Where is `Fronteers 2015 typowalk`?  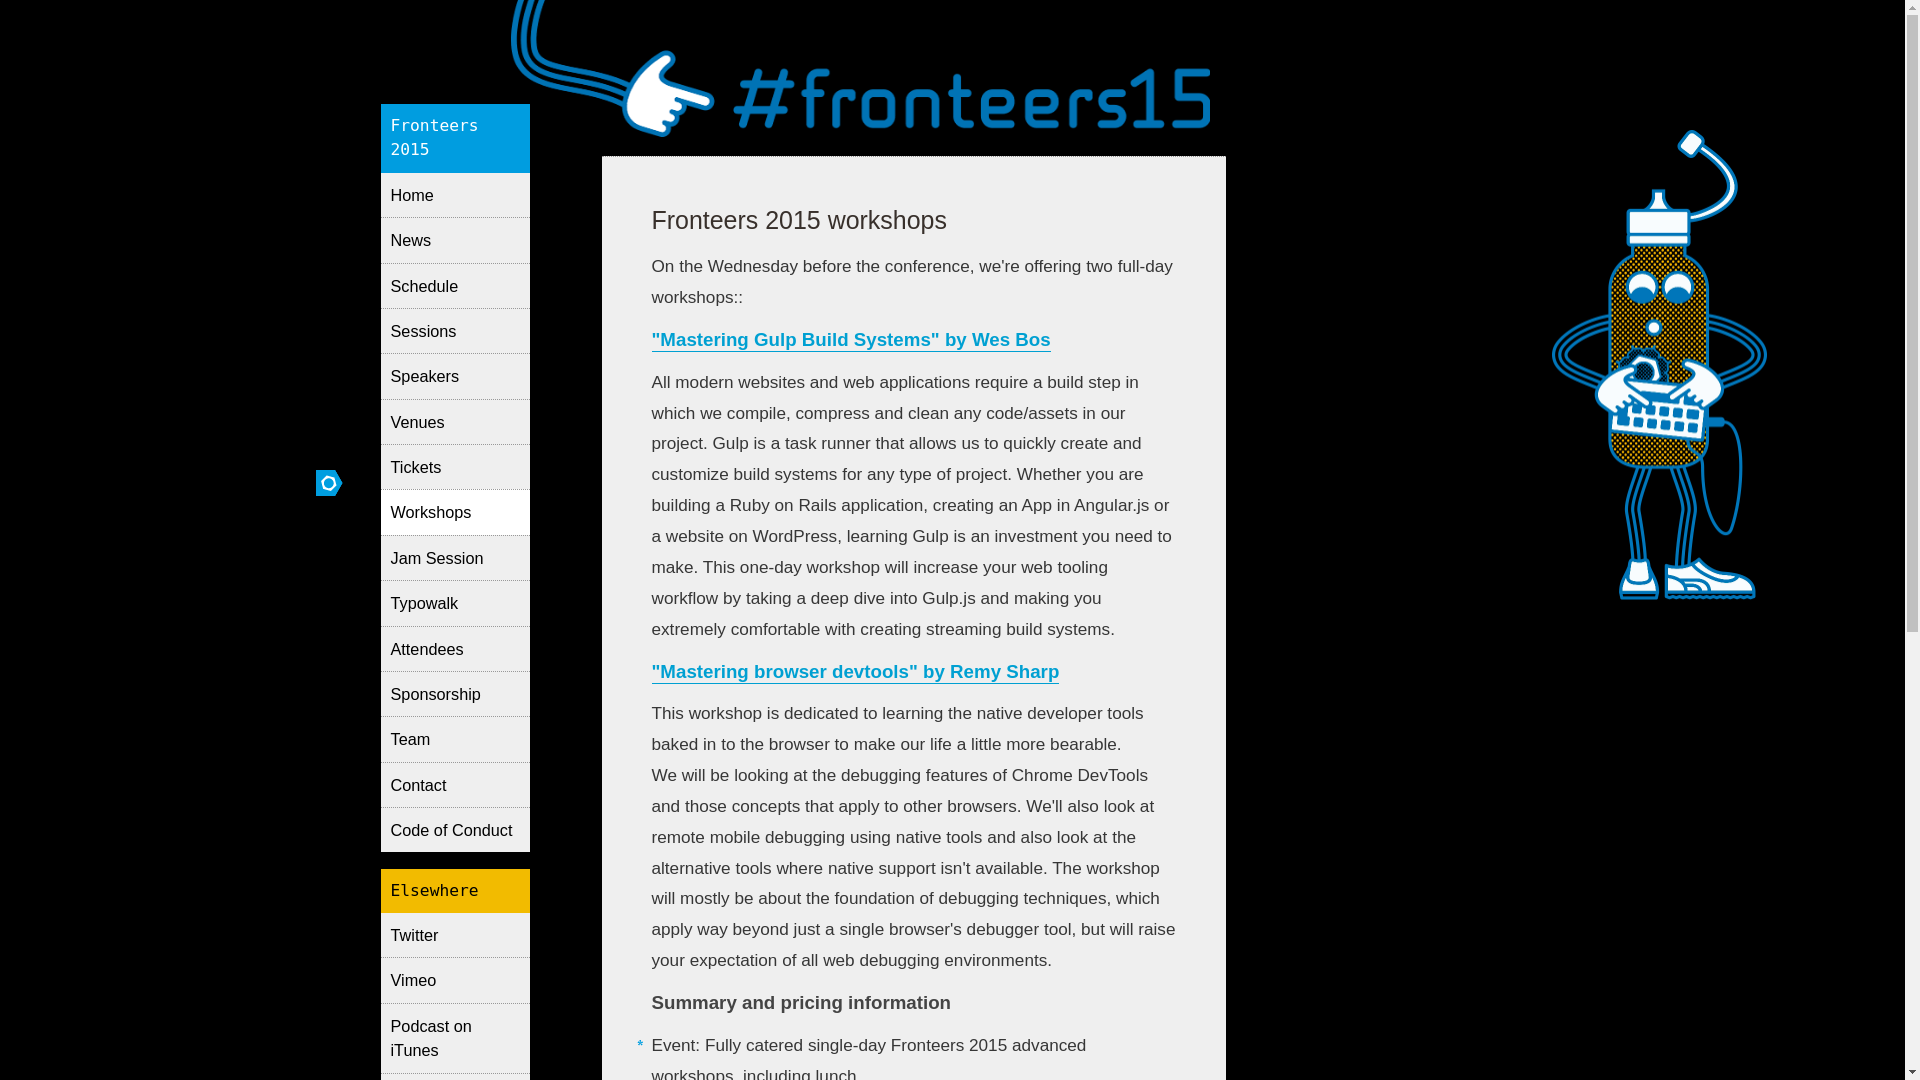 Fronteers 2015 typowalk is located at coordinates (454, 602).